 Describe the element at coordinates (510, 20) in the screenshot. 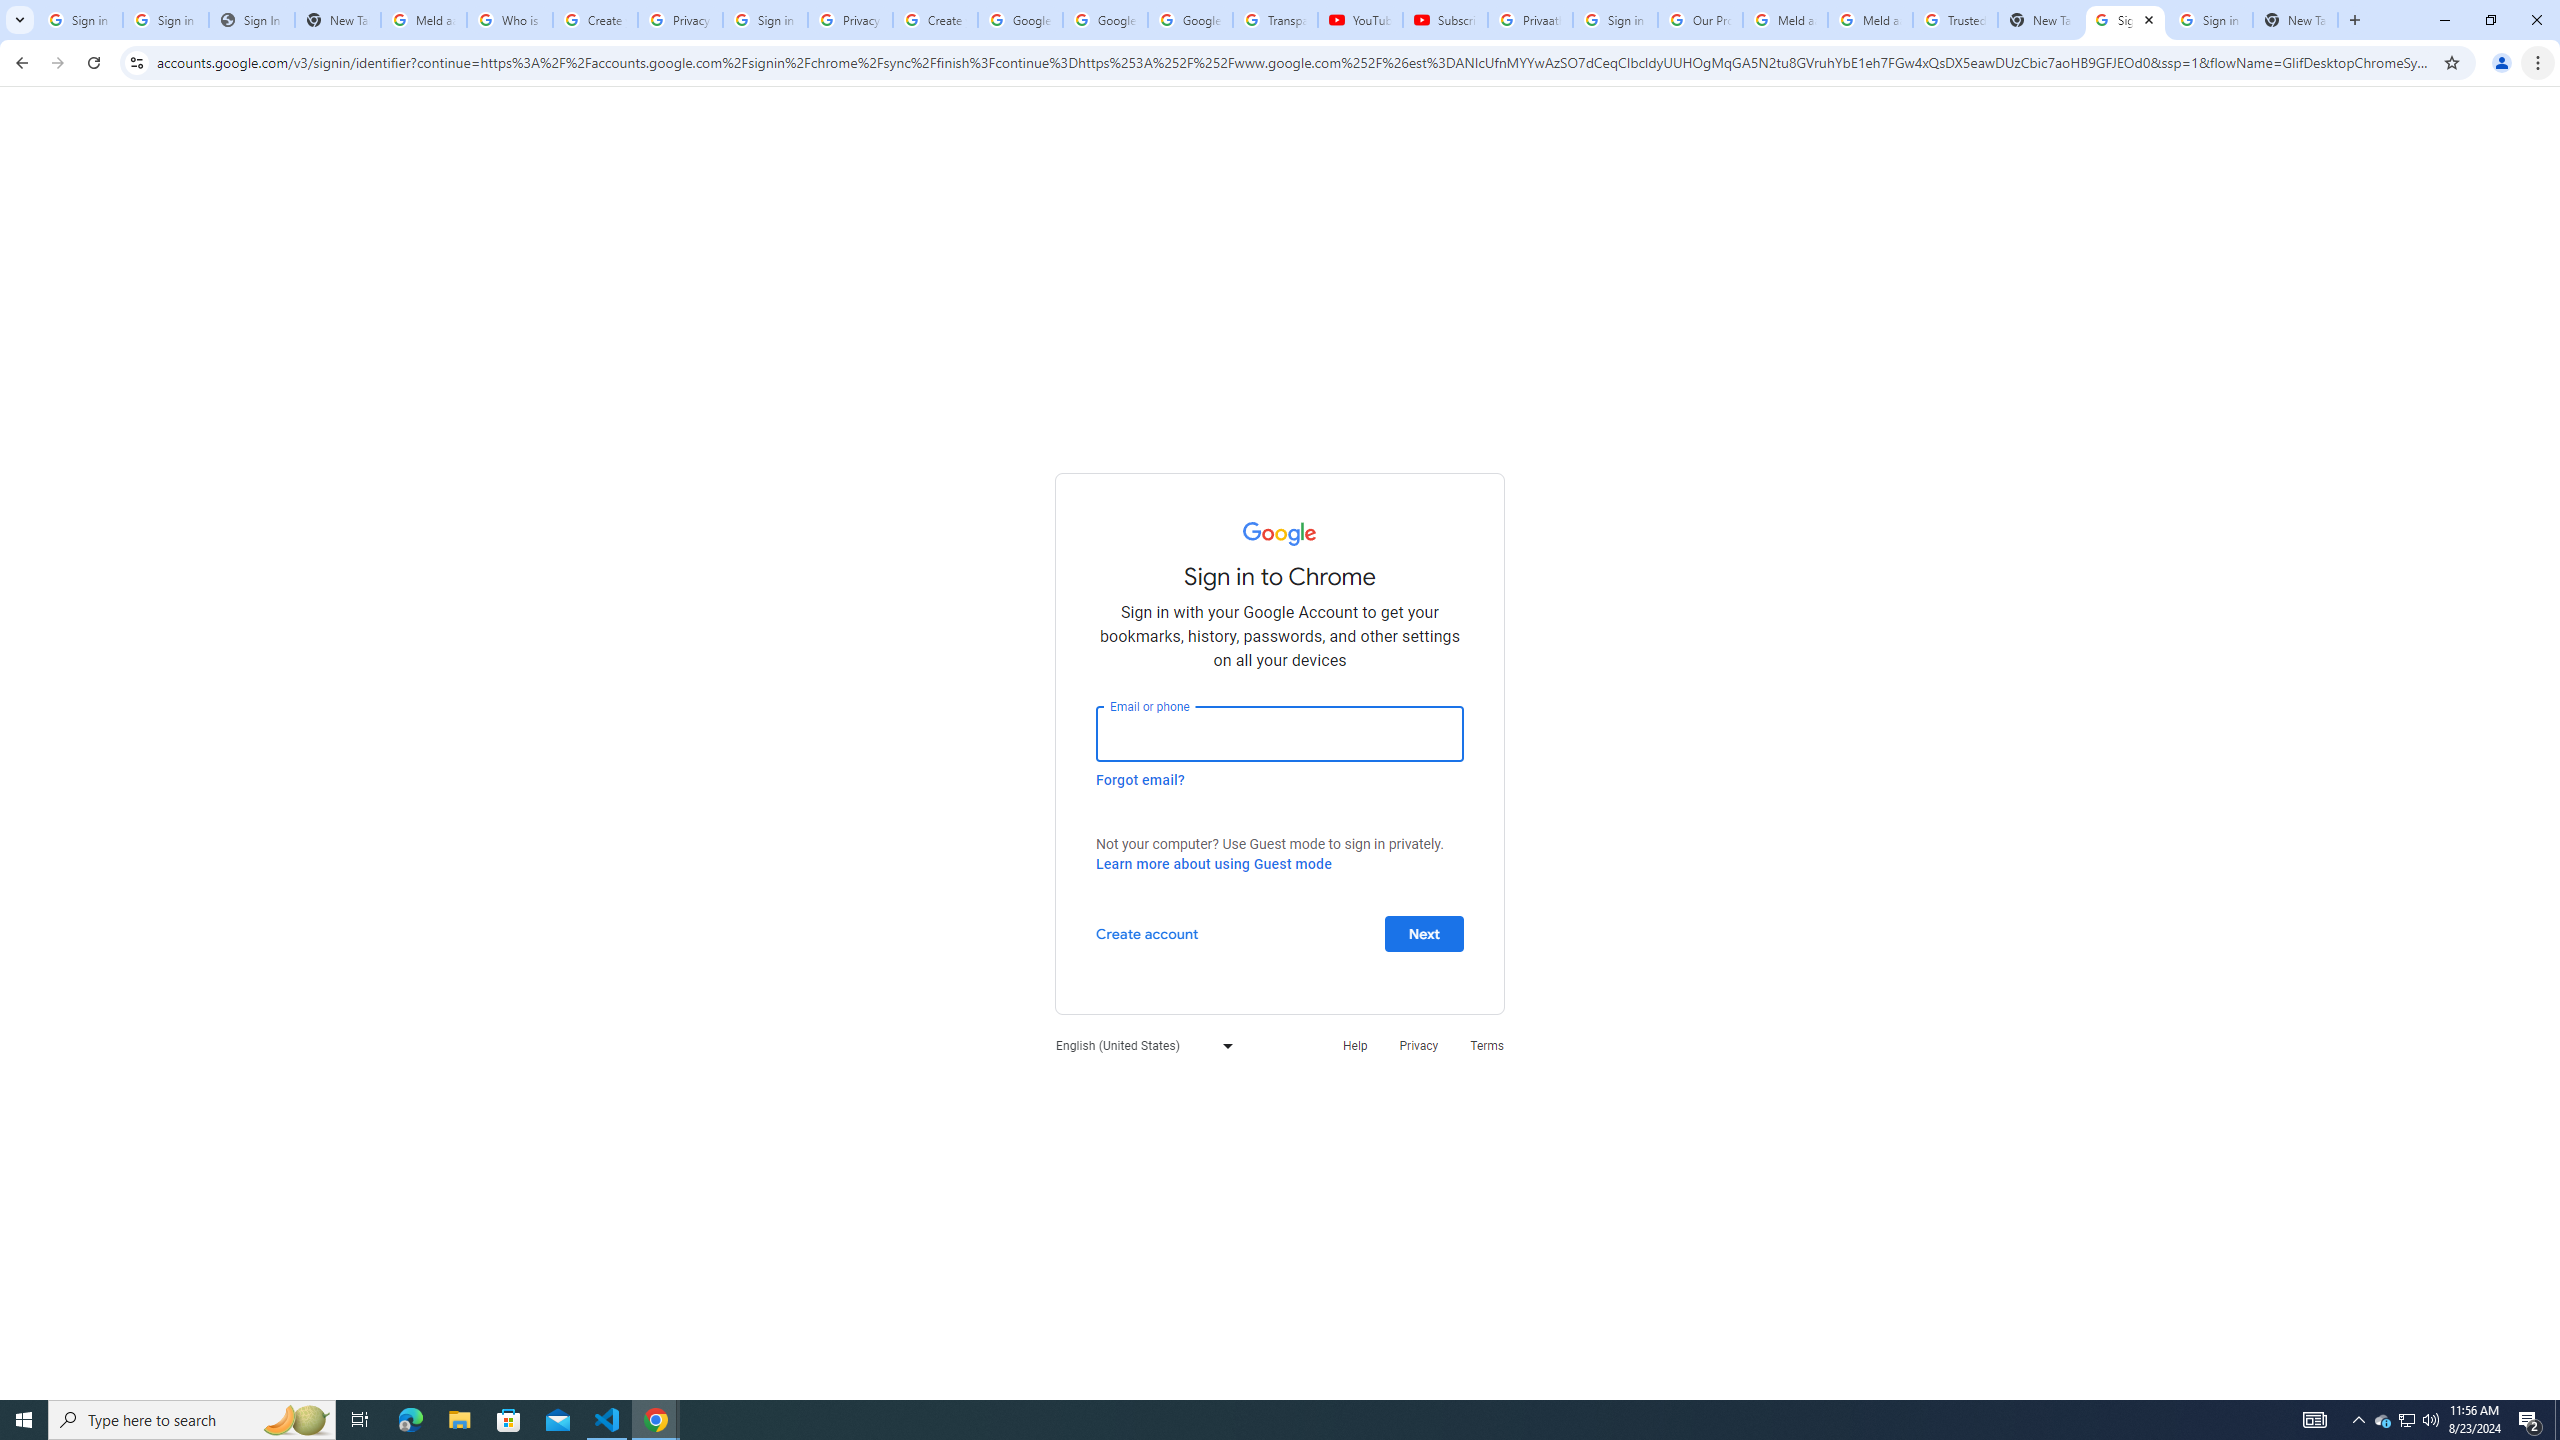

I see `Who is my administrator? - Google Account Help` at that location.